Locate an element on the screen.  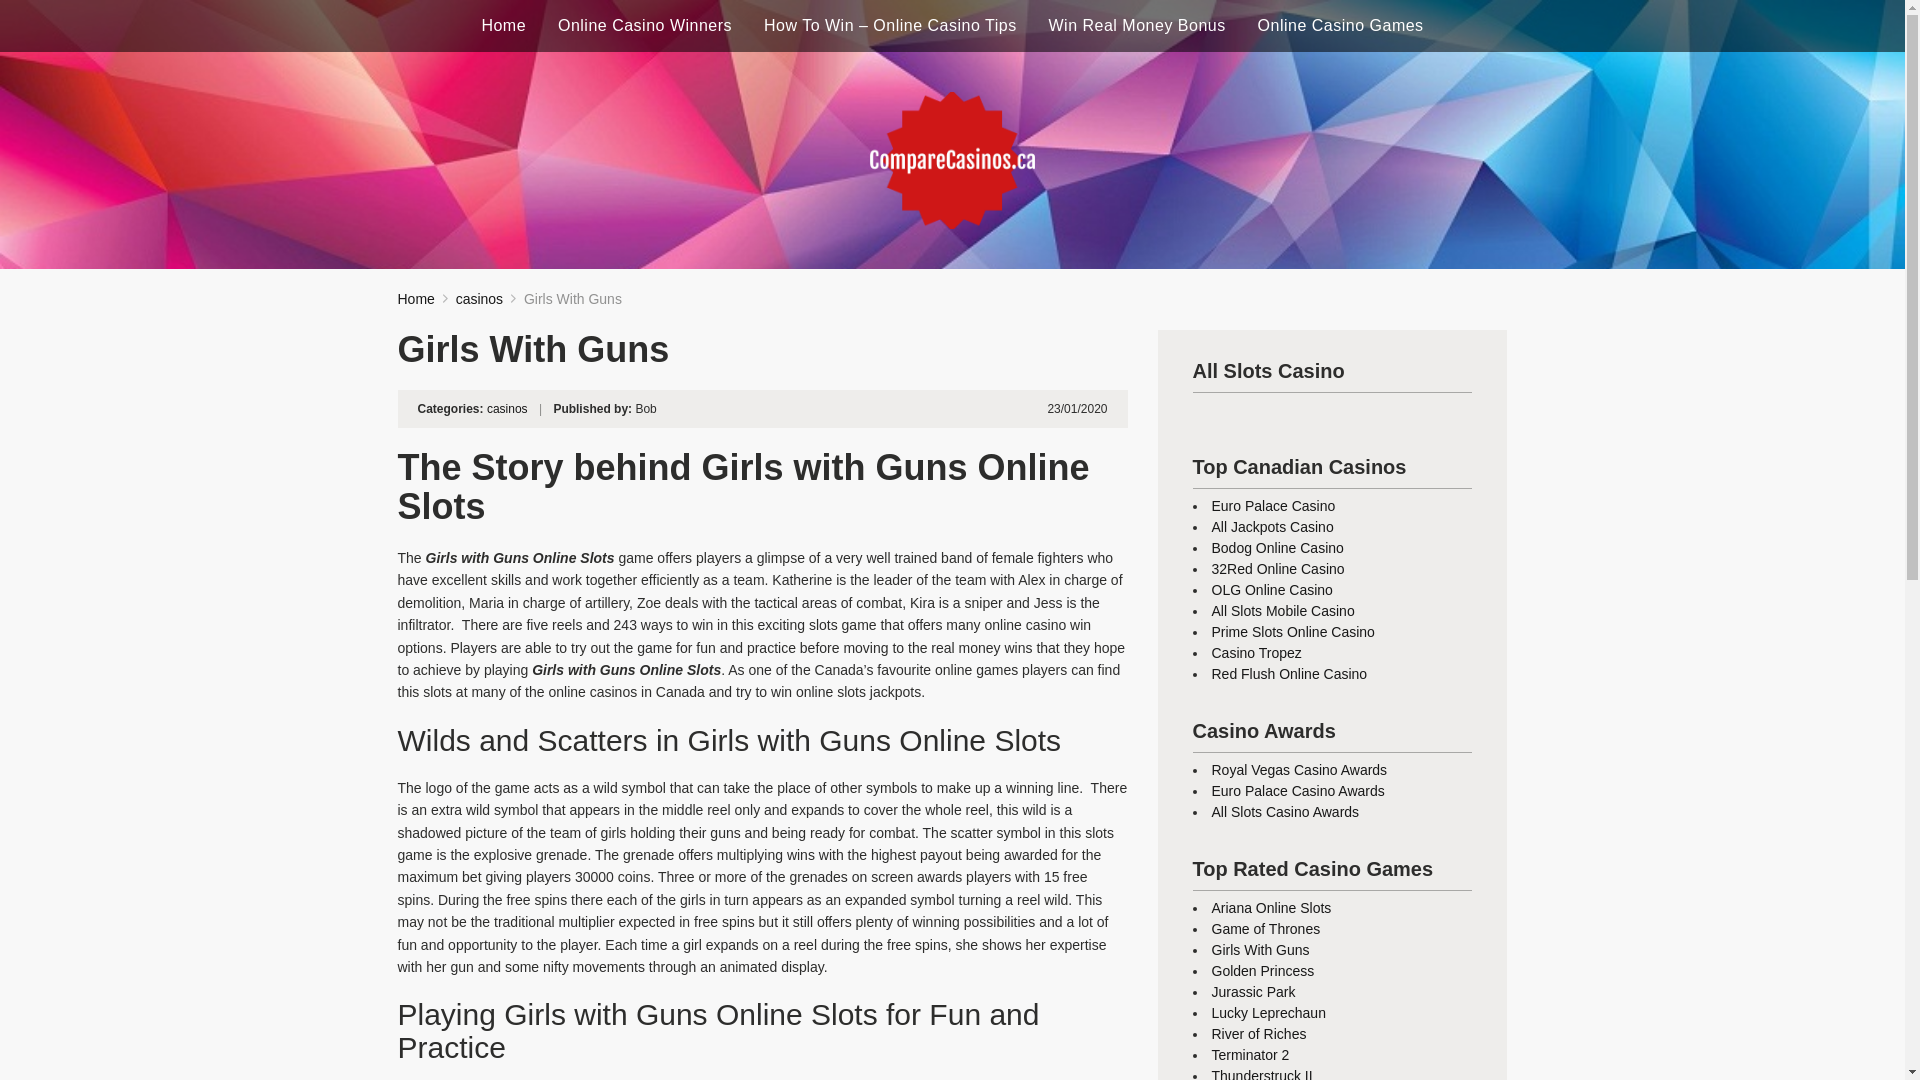
casinos is located at coordinates (480, 298).